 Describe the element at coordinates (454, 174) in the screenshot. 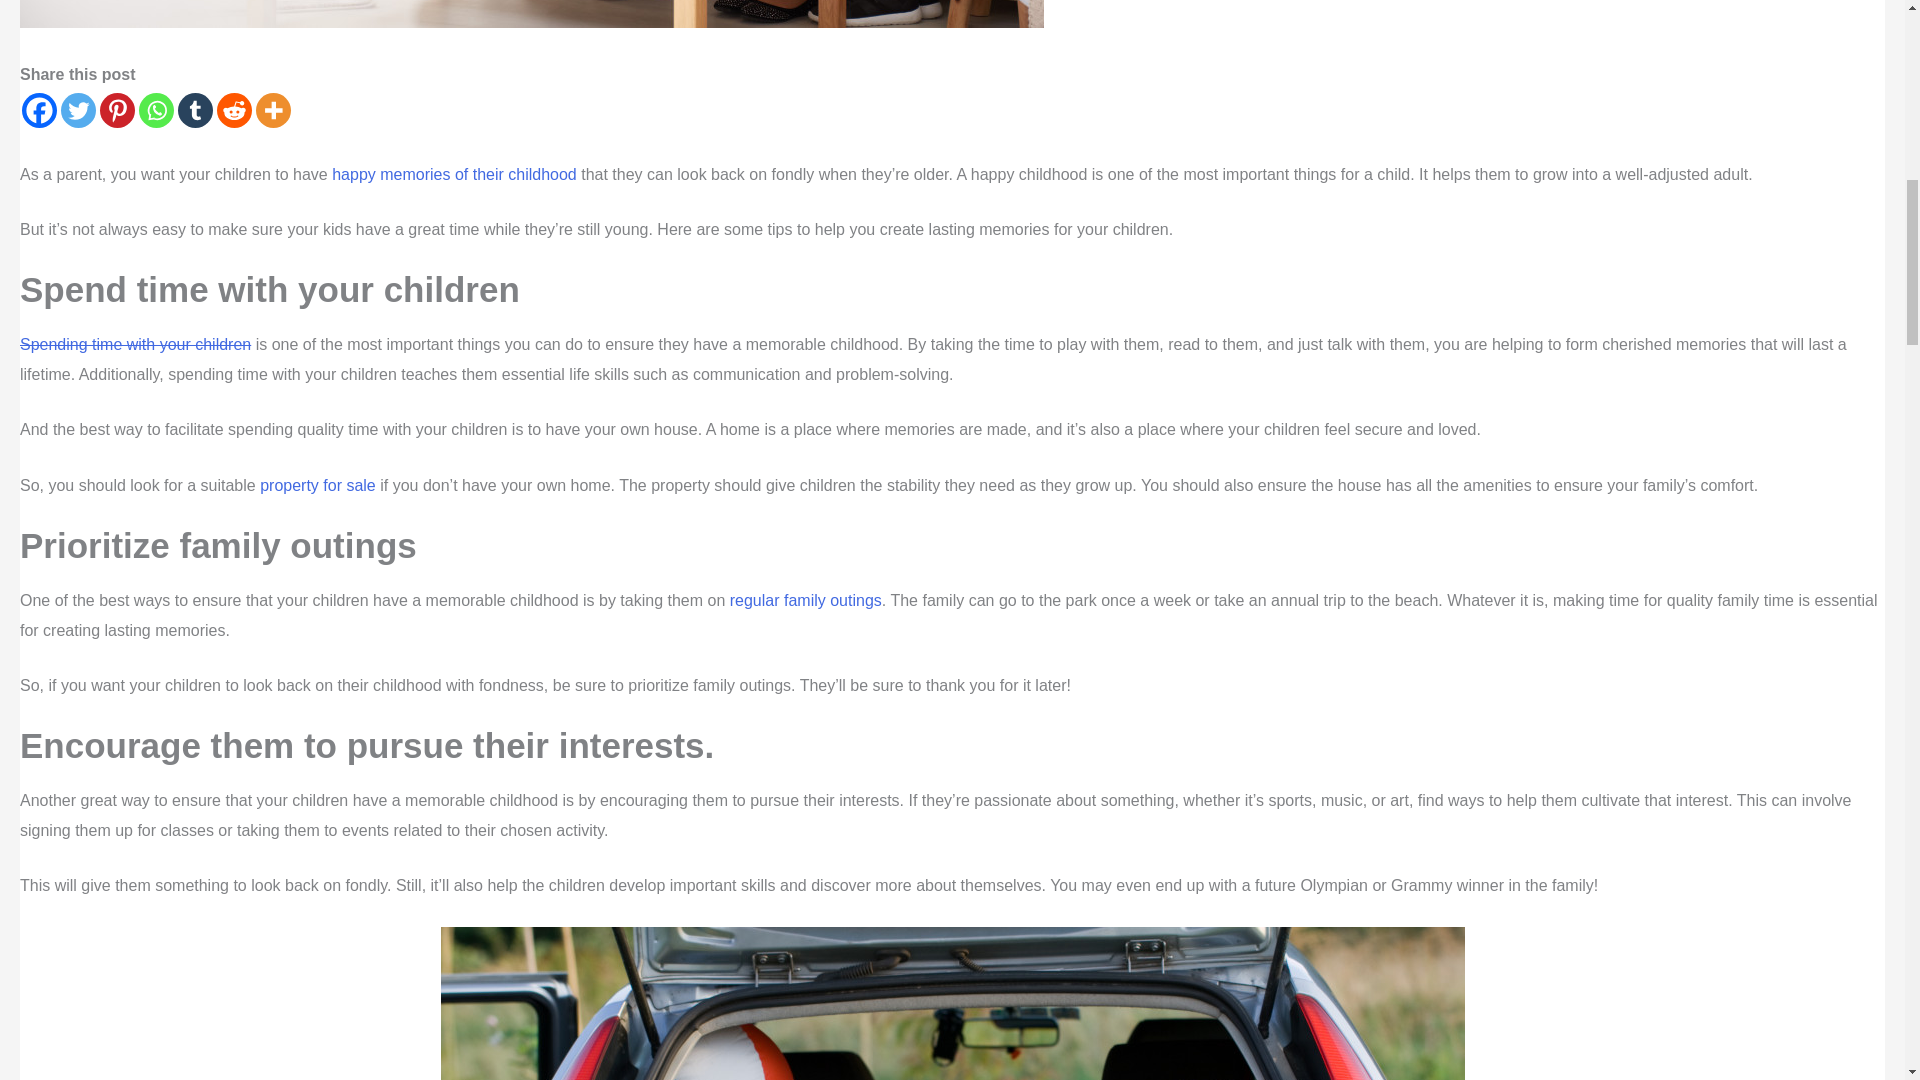

I see `happy memories of their childhood` at that location.